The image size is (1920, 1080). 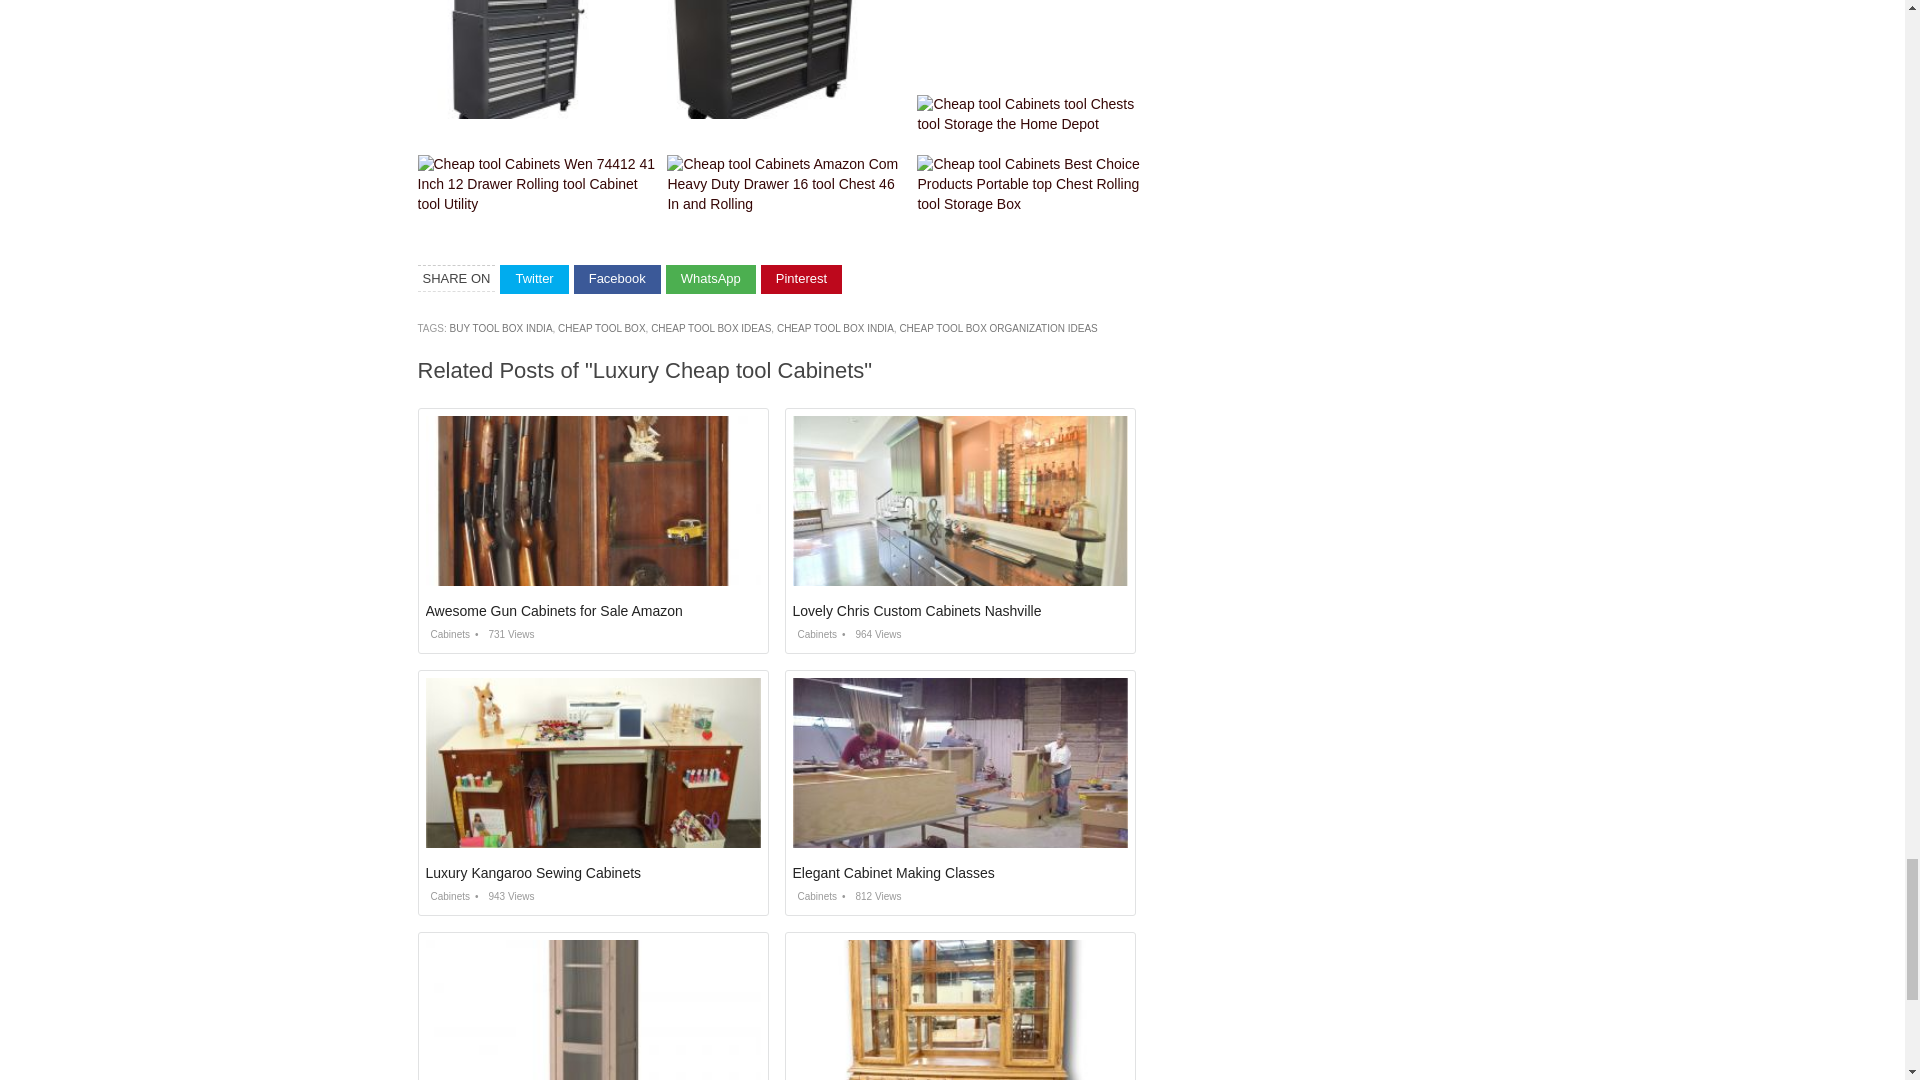 I want to click on Luxury Kangaroo Sewing Cabinets, so click(x=534, y=873).